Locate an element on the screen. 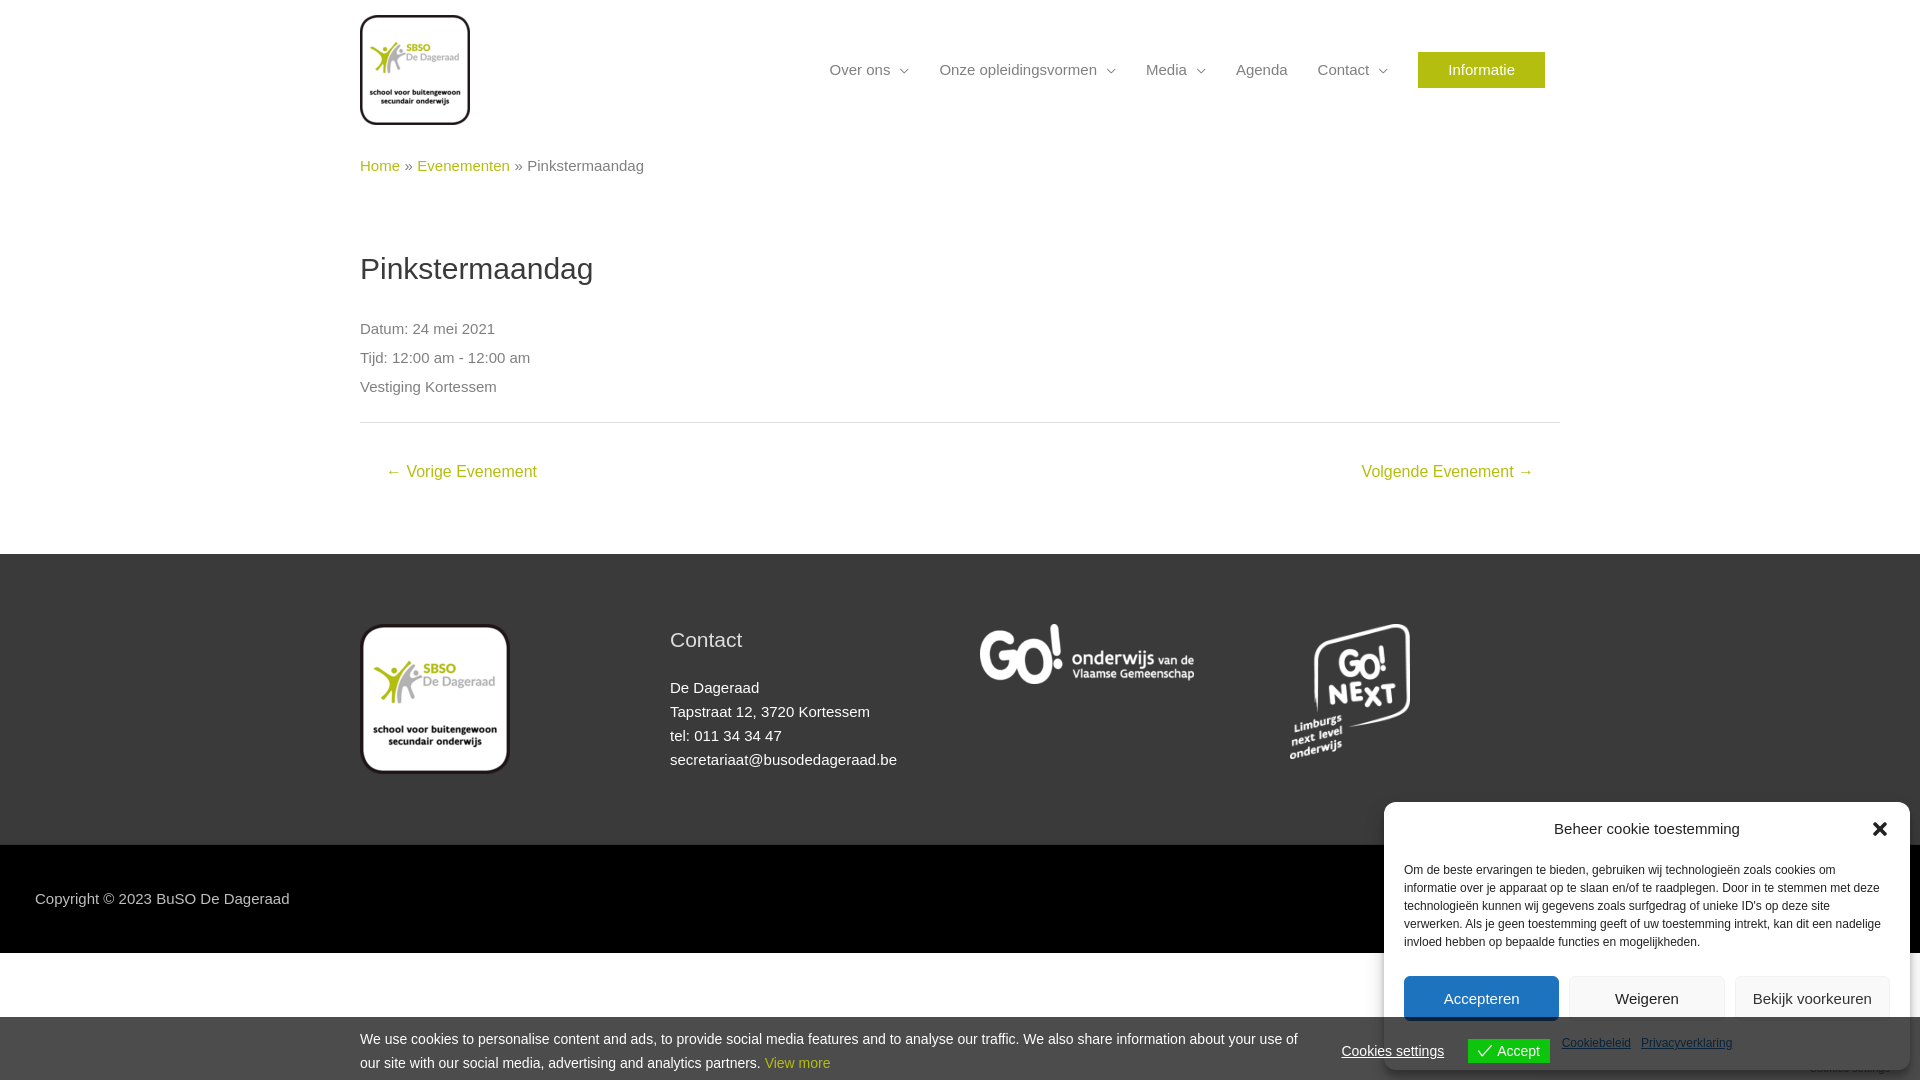 This screenshot has height=1080, width=1920. Onze opleidingsvormen is located at coordinates (1028, 70).